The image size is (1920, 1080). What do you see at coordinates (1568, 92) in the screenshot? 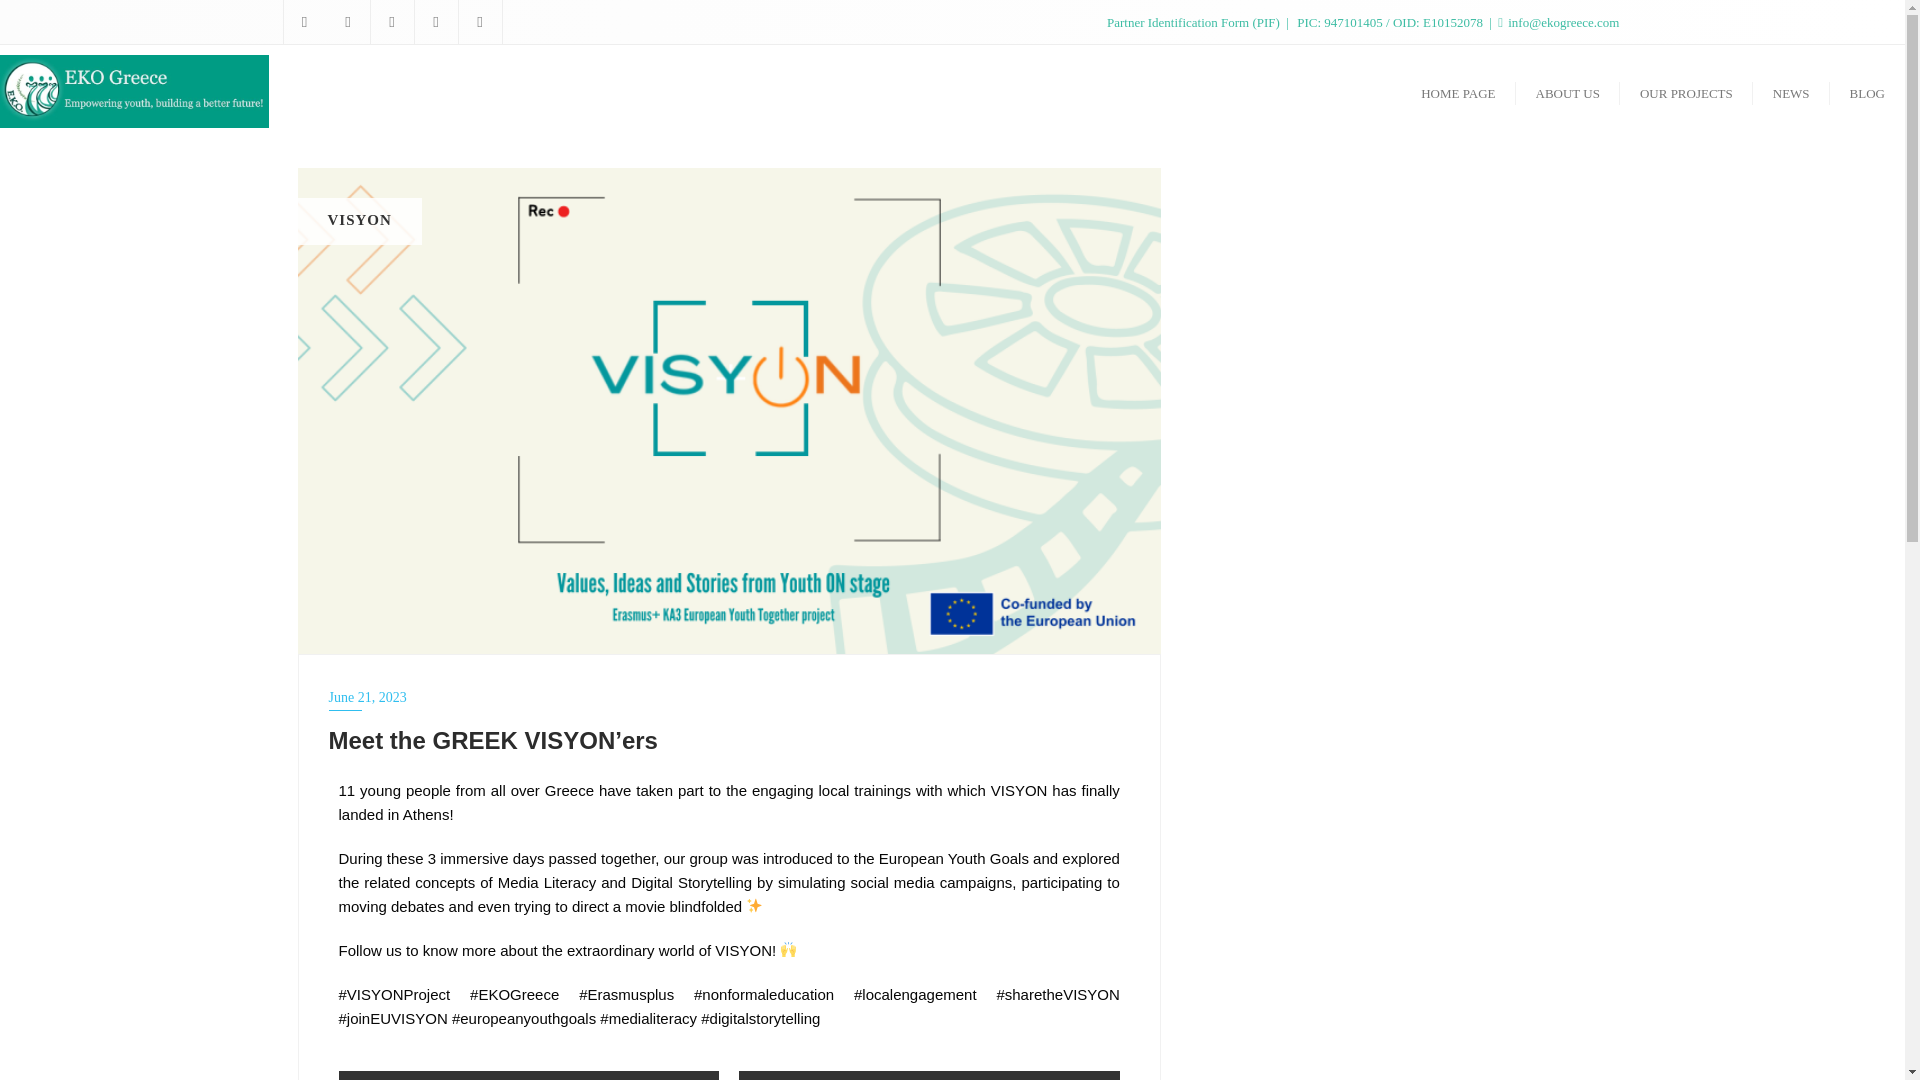
I see `ABOUT US` at bounding box center [1568, 92].